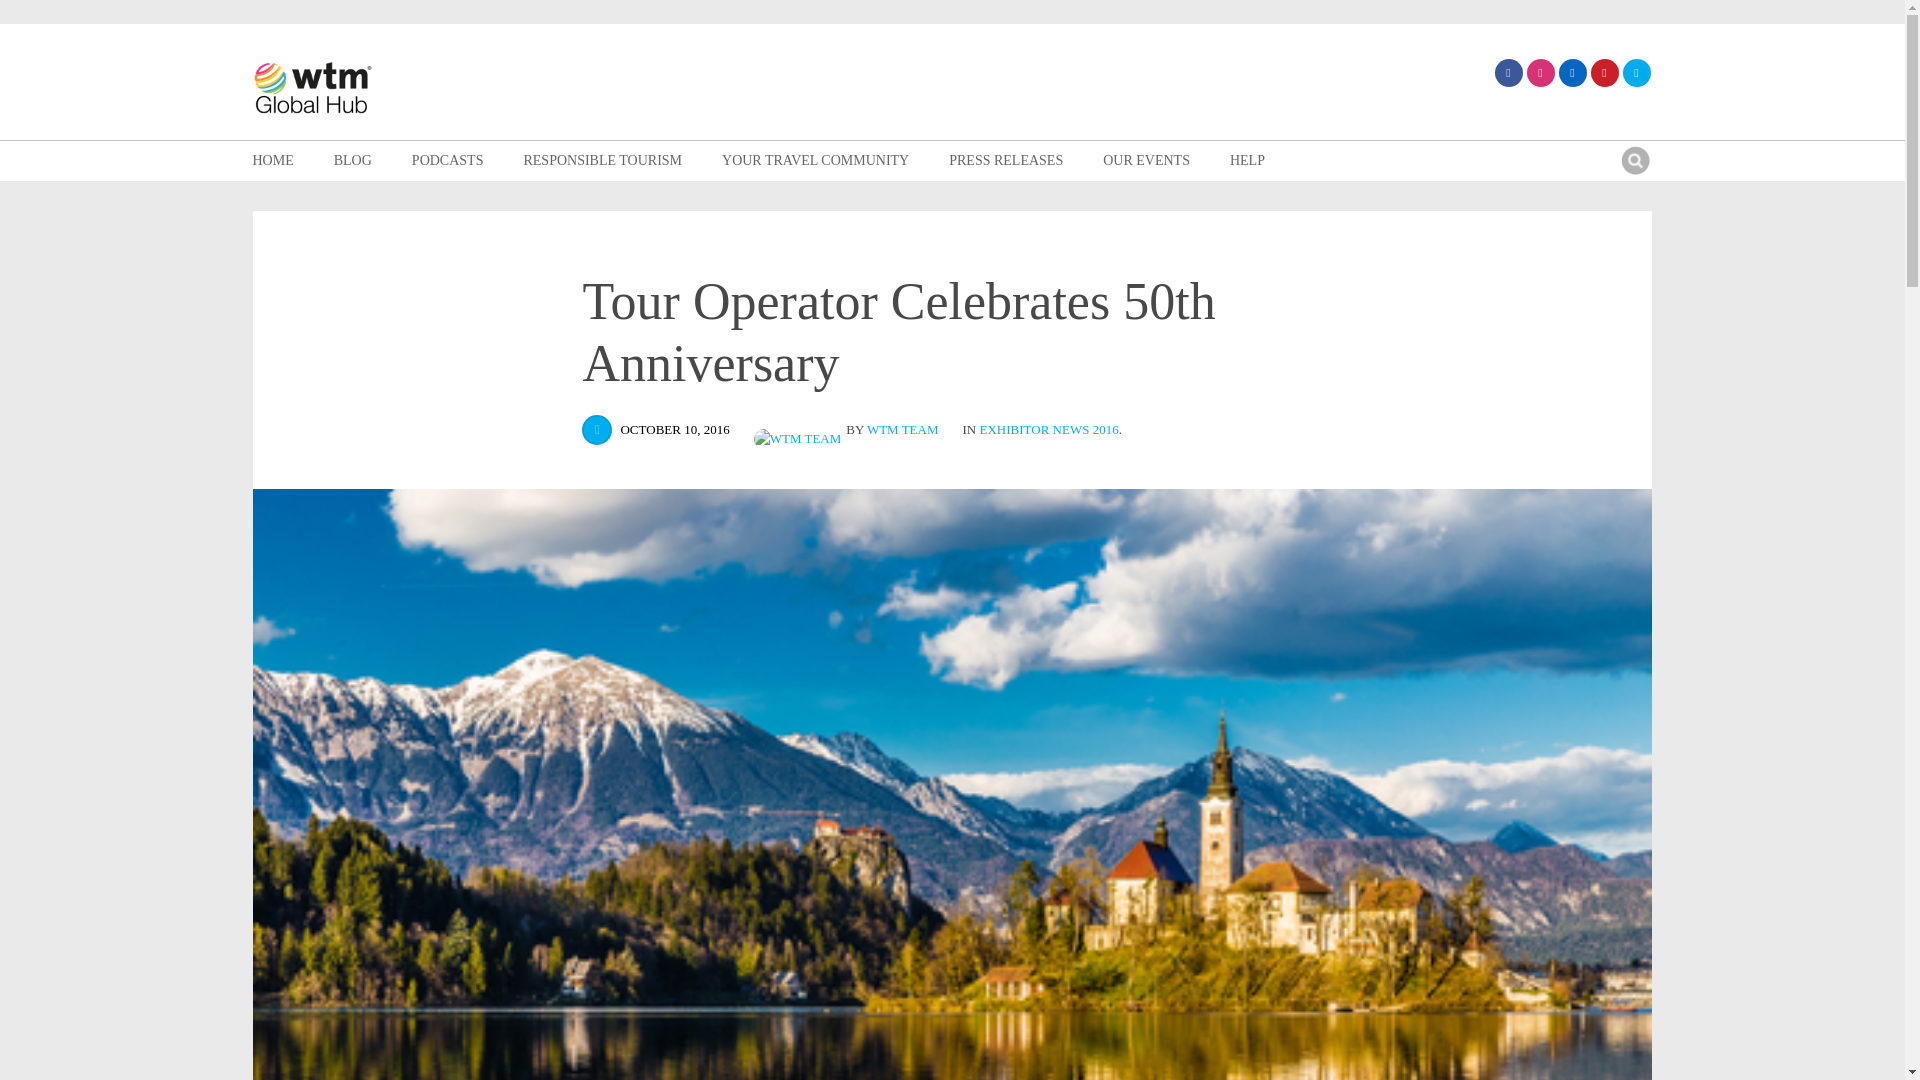  What do you see at coordinates (1634, 160) in the screenshot?
I see `Search` at bounding box center [1634, 160].